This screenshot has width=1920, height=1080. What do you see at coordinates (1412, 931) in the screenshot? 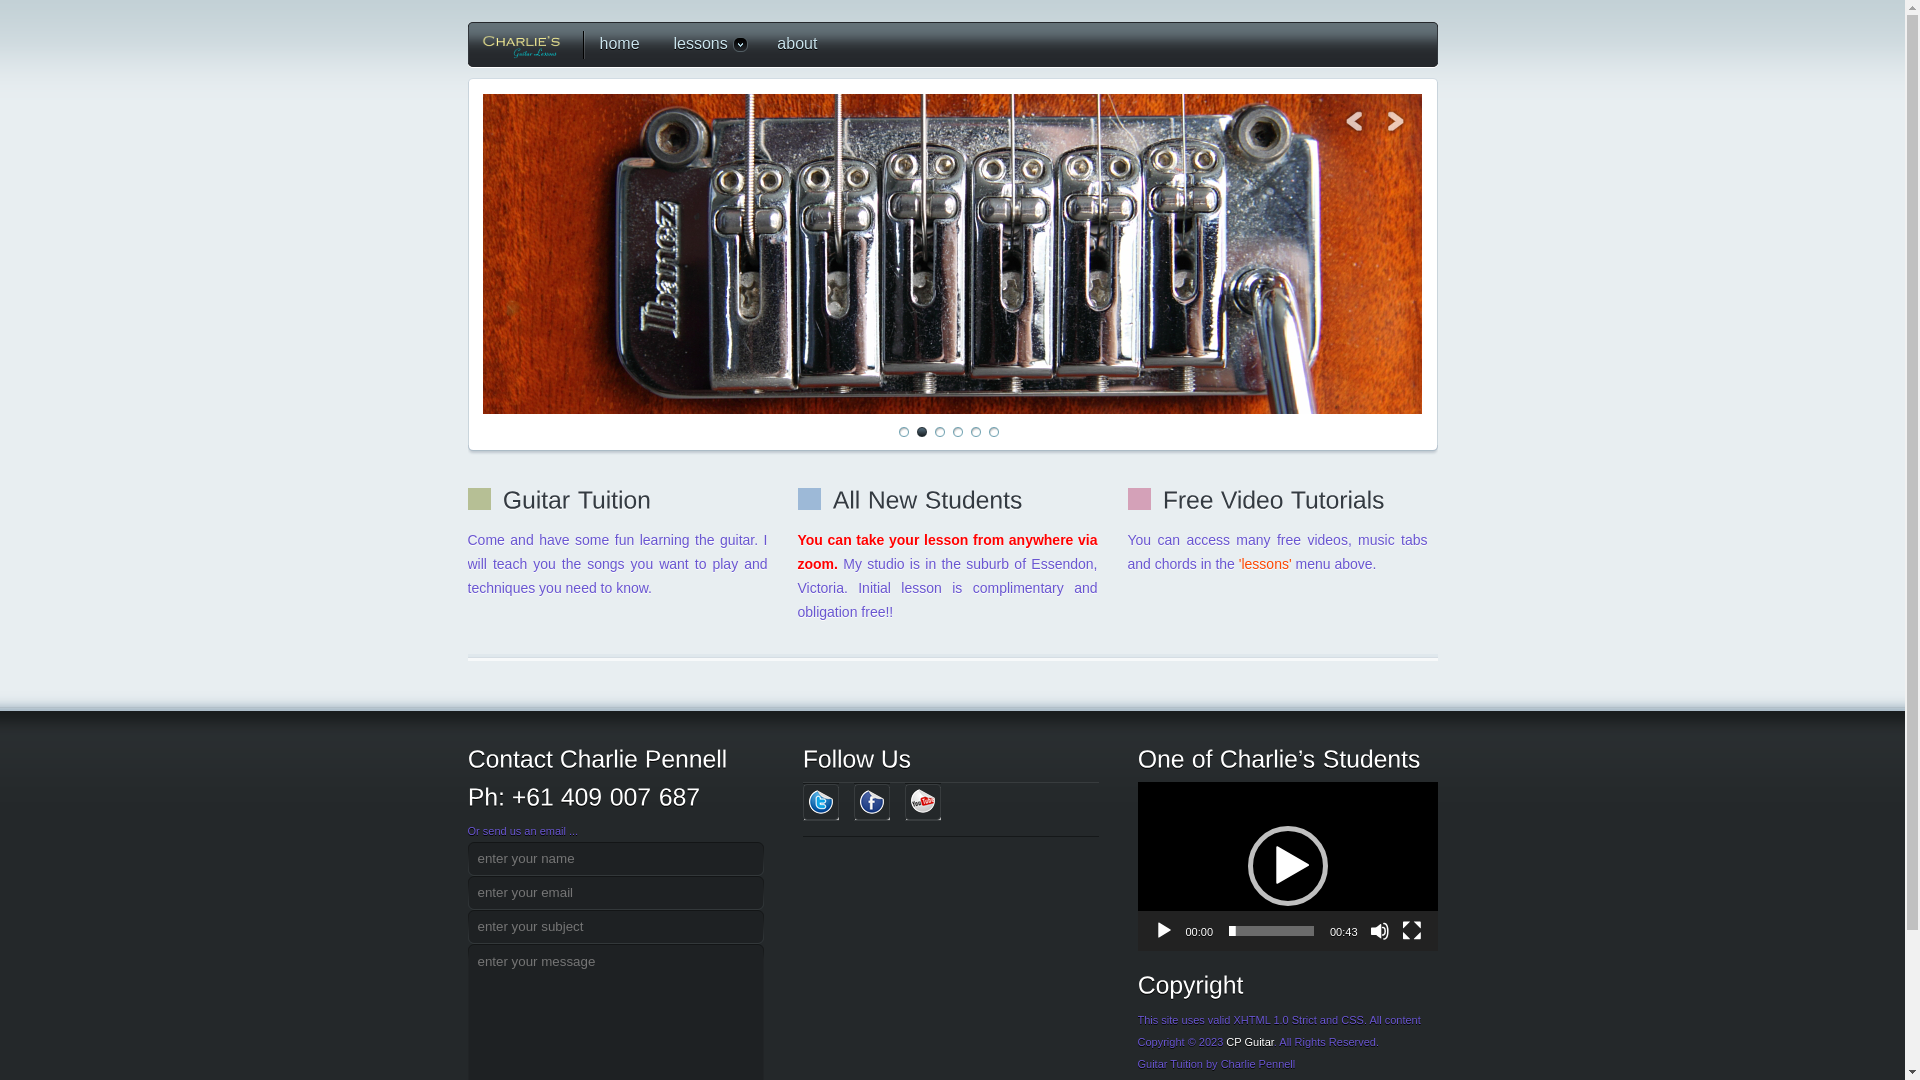
I see `Fullscreen` at bounding box center [1412, 931].